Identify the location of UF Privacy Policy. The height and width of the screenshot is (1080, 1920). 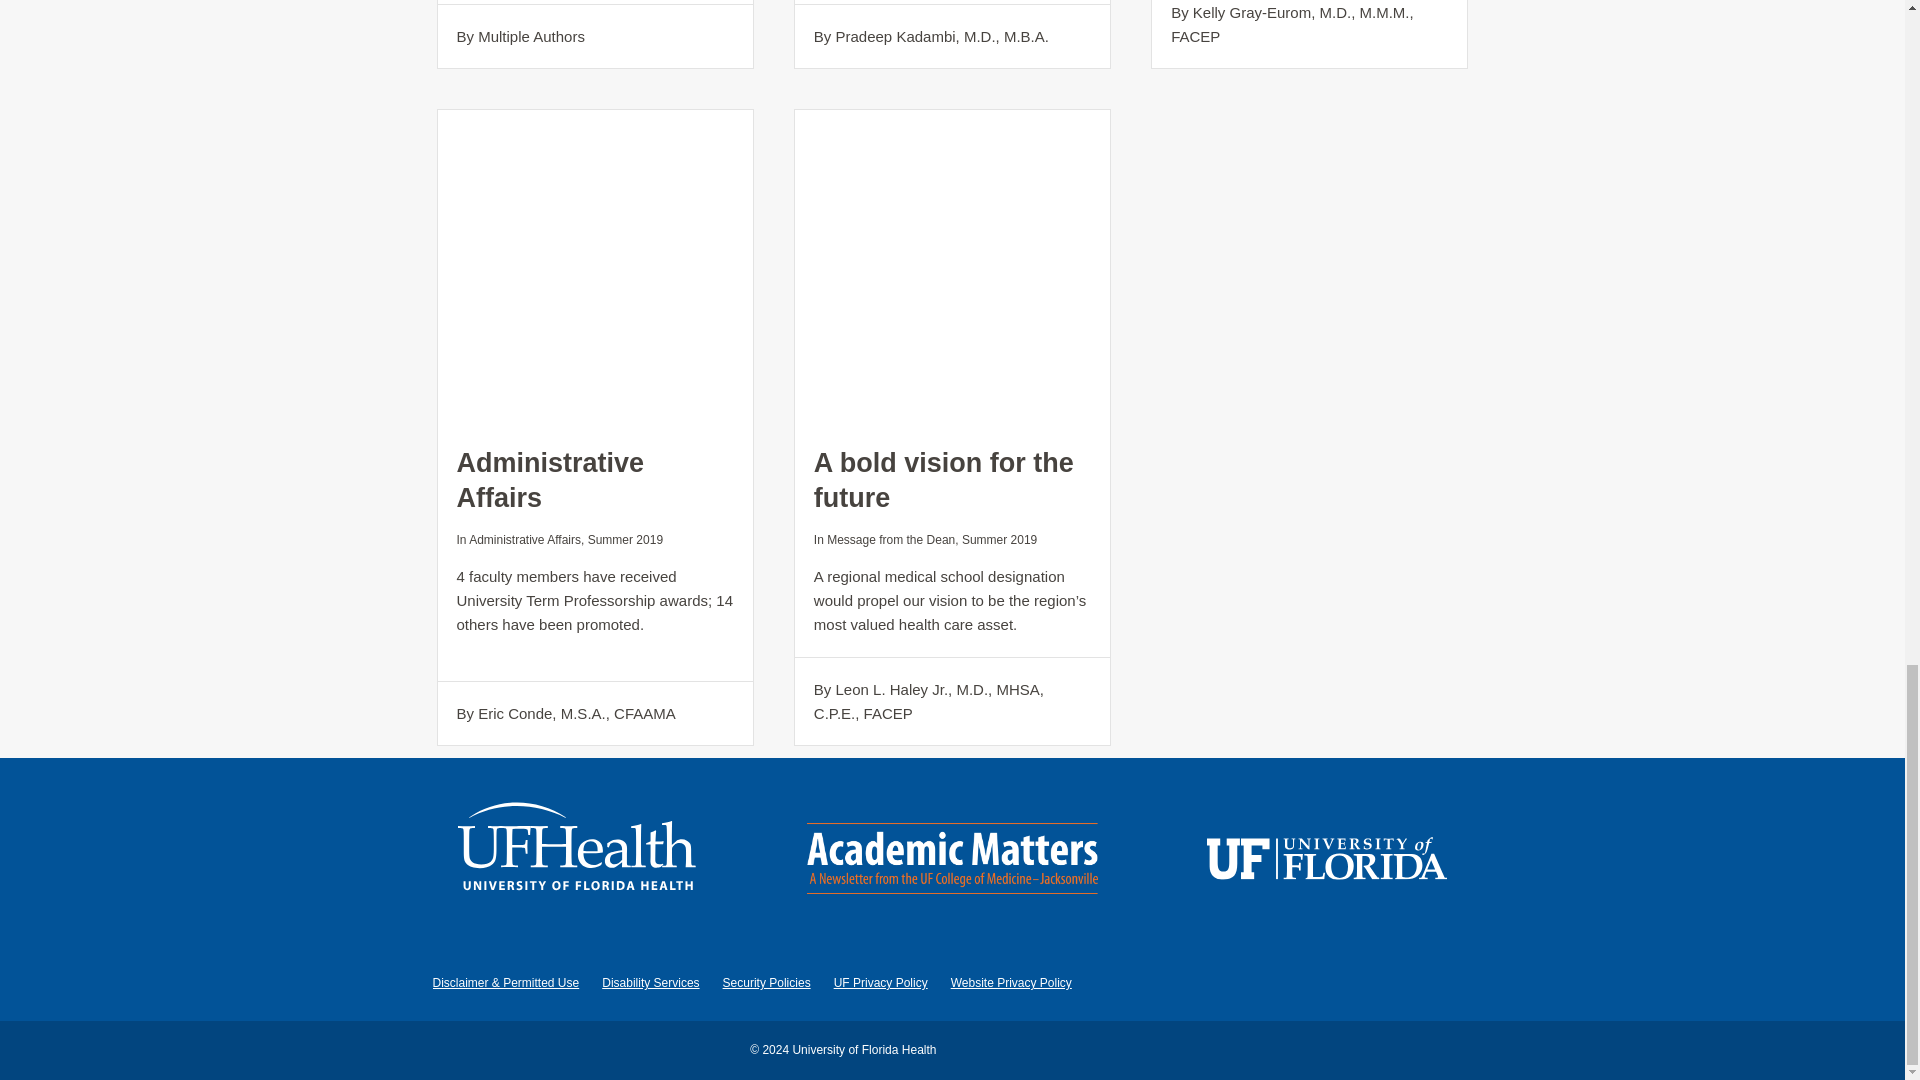
(880, 983).